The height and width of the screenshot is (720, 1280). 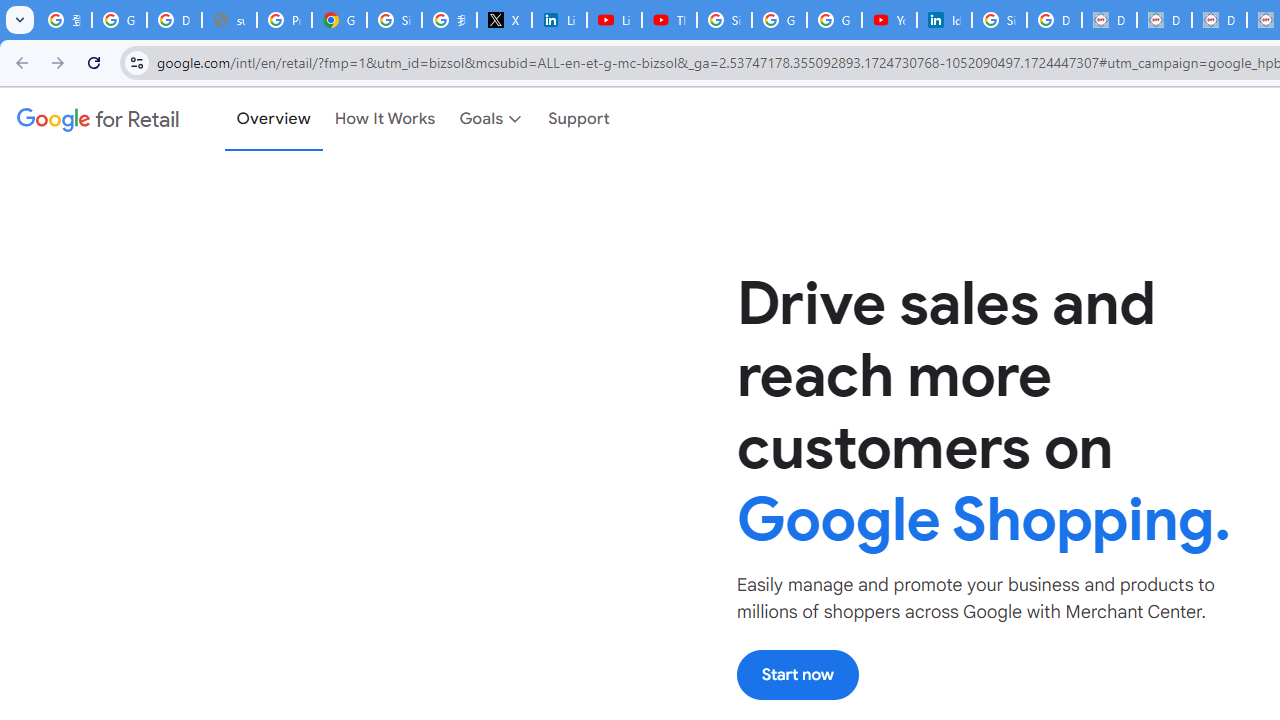 I want to click on Identity verification via Persona | LinkedIn Help, so click(x=944, y=20).